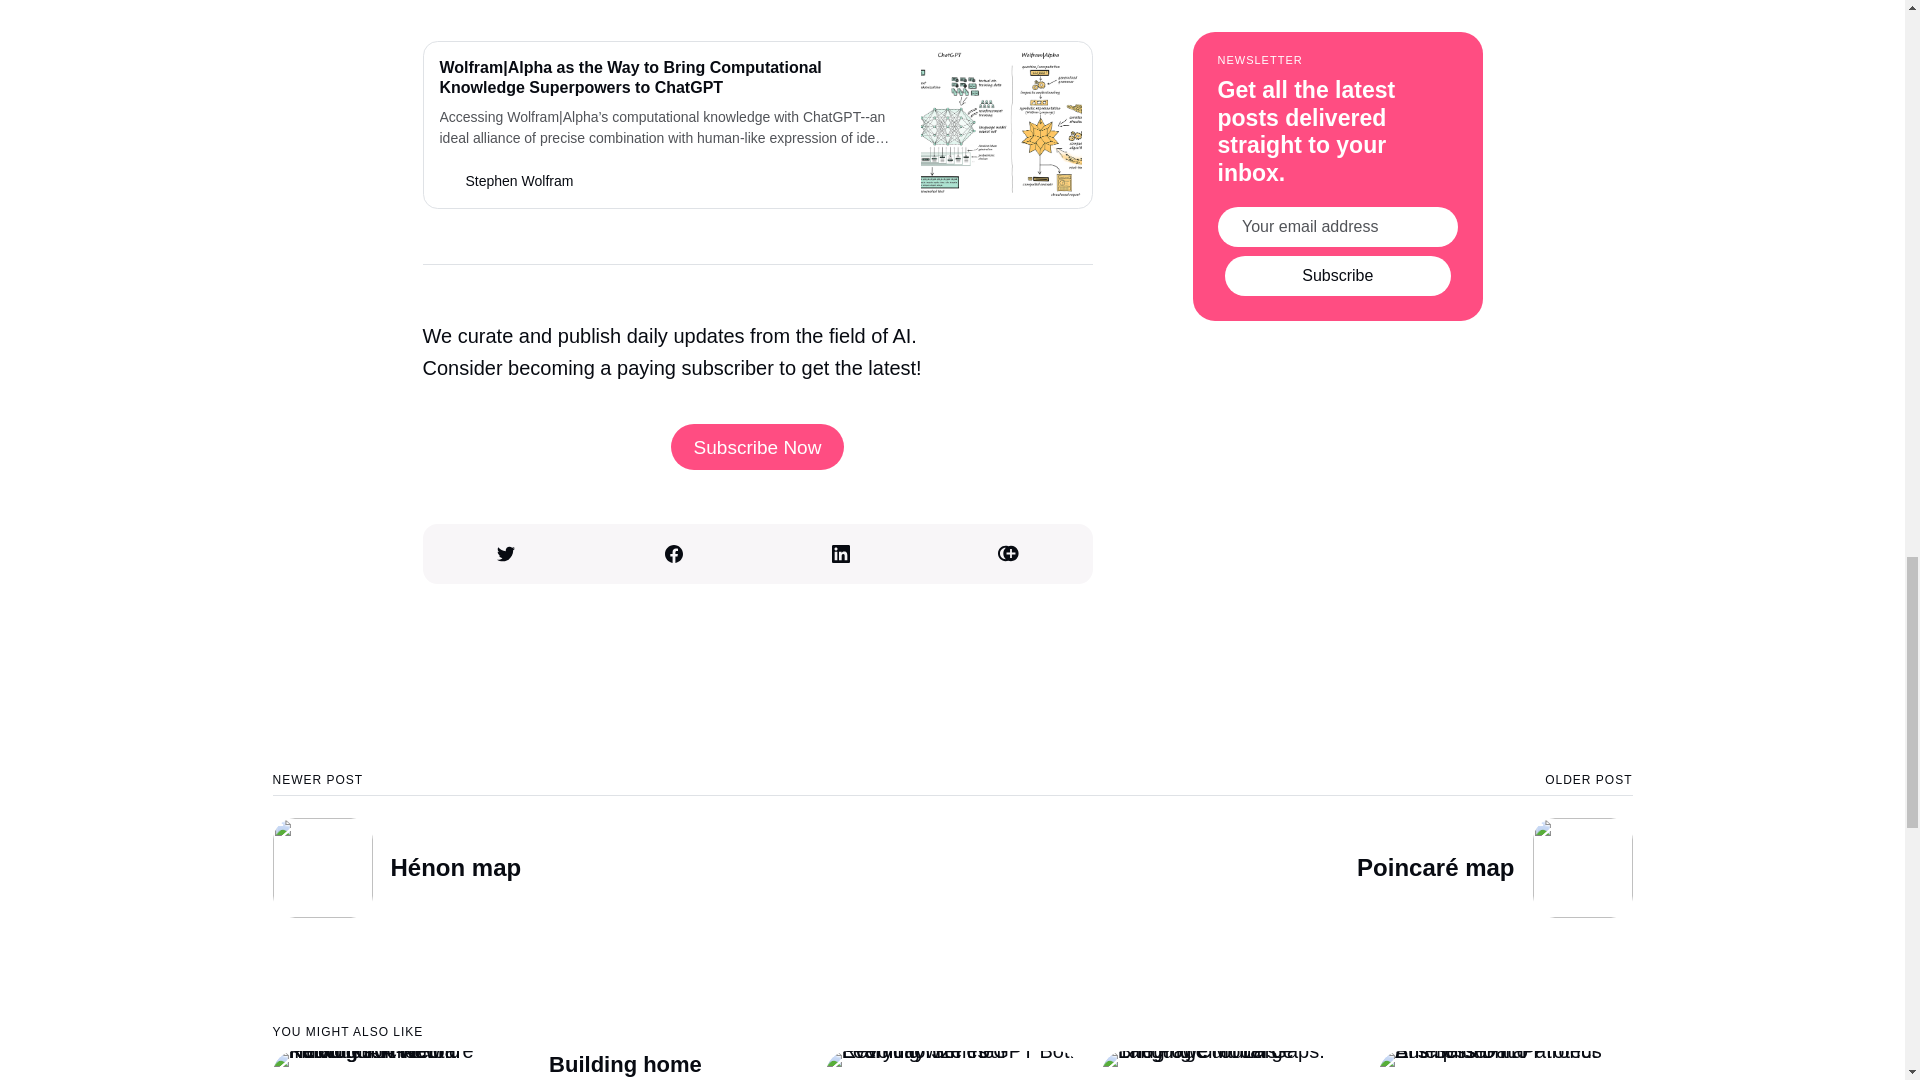 The image size is (1920, 1080). Describe the element at coordinates (1338, 55) in the screenshot. I see `Subscribe` at that location.